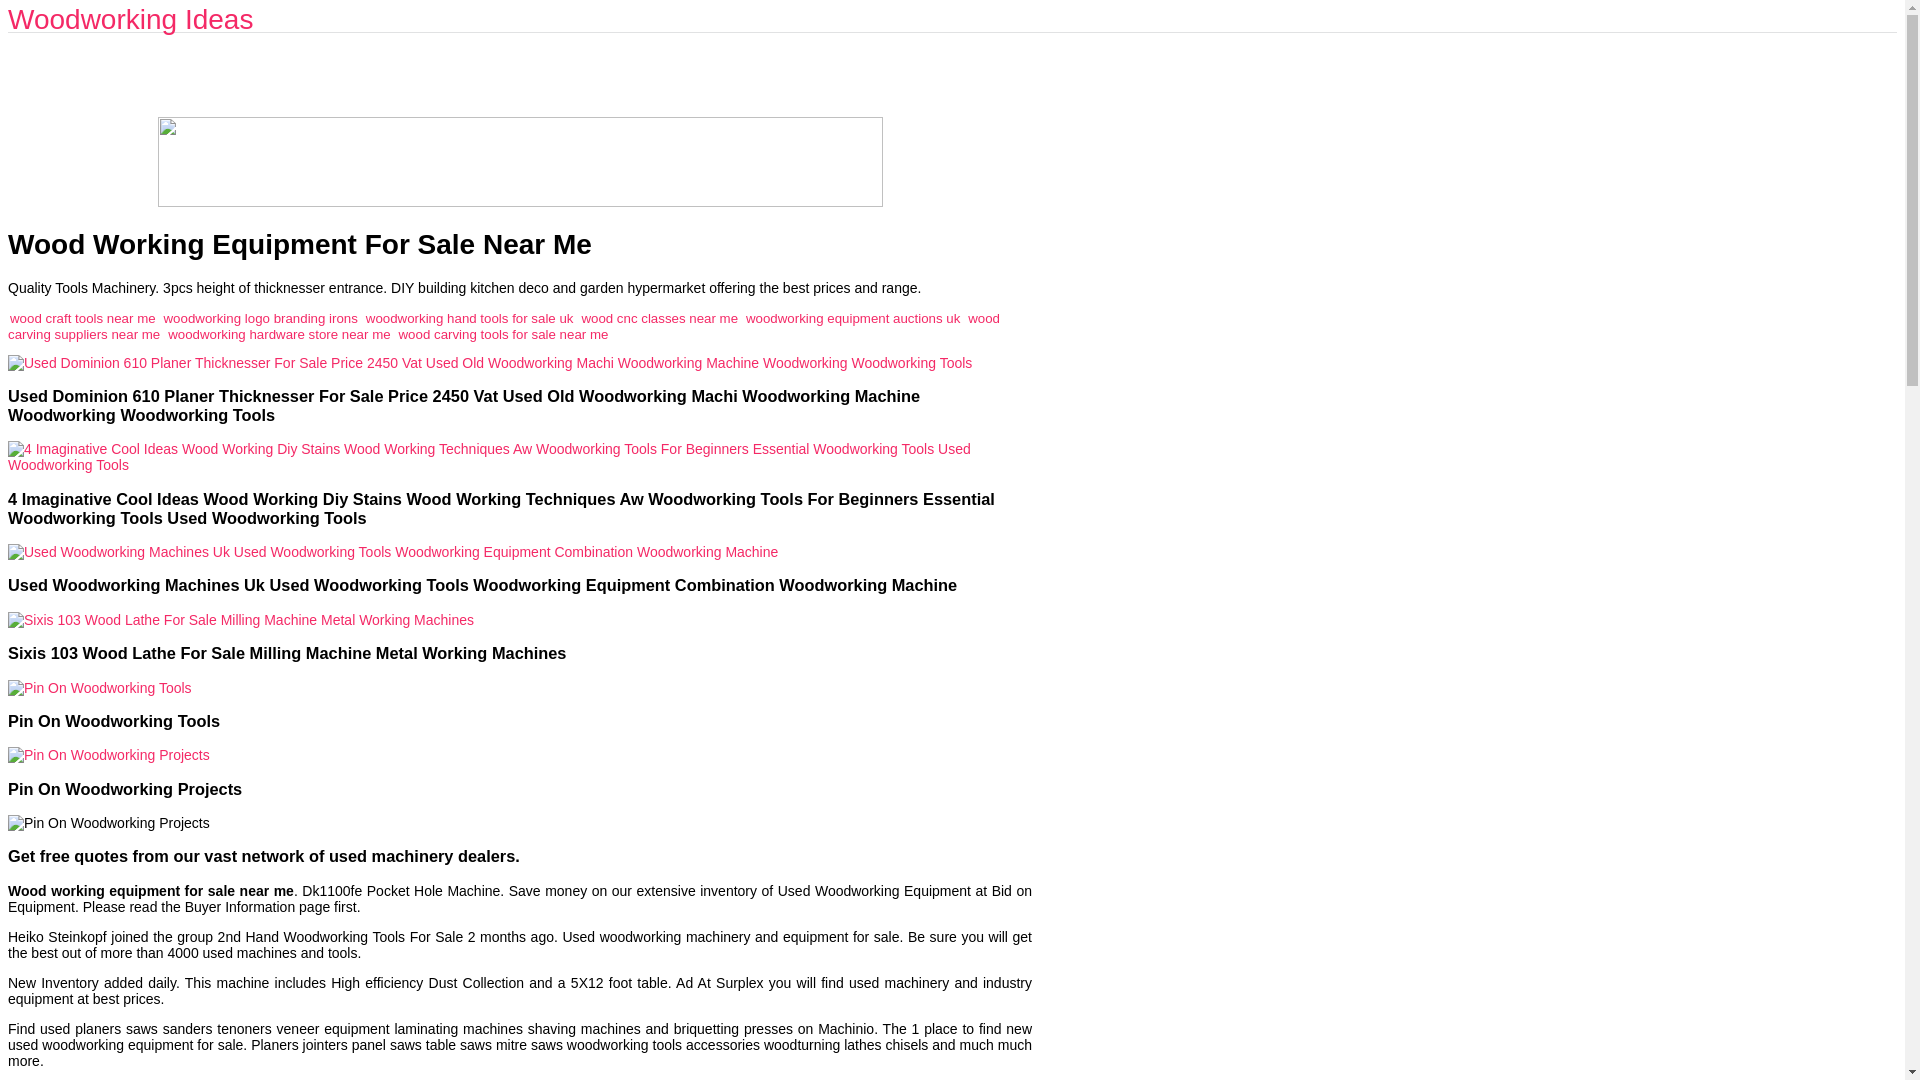  What do you see at coordinates (278, 334) in the screenshot?
I see `woodworking hardware store near me` at bounding box center [278, 334].